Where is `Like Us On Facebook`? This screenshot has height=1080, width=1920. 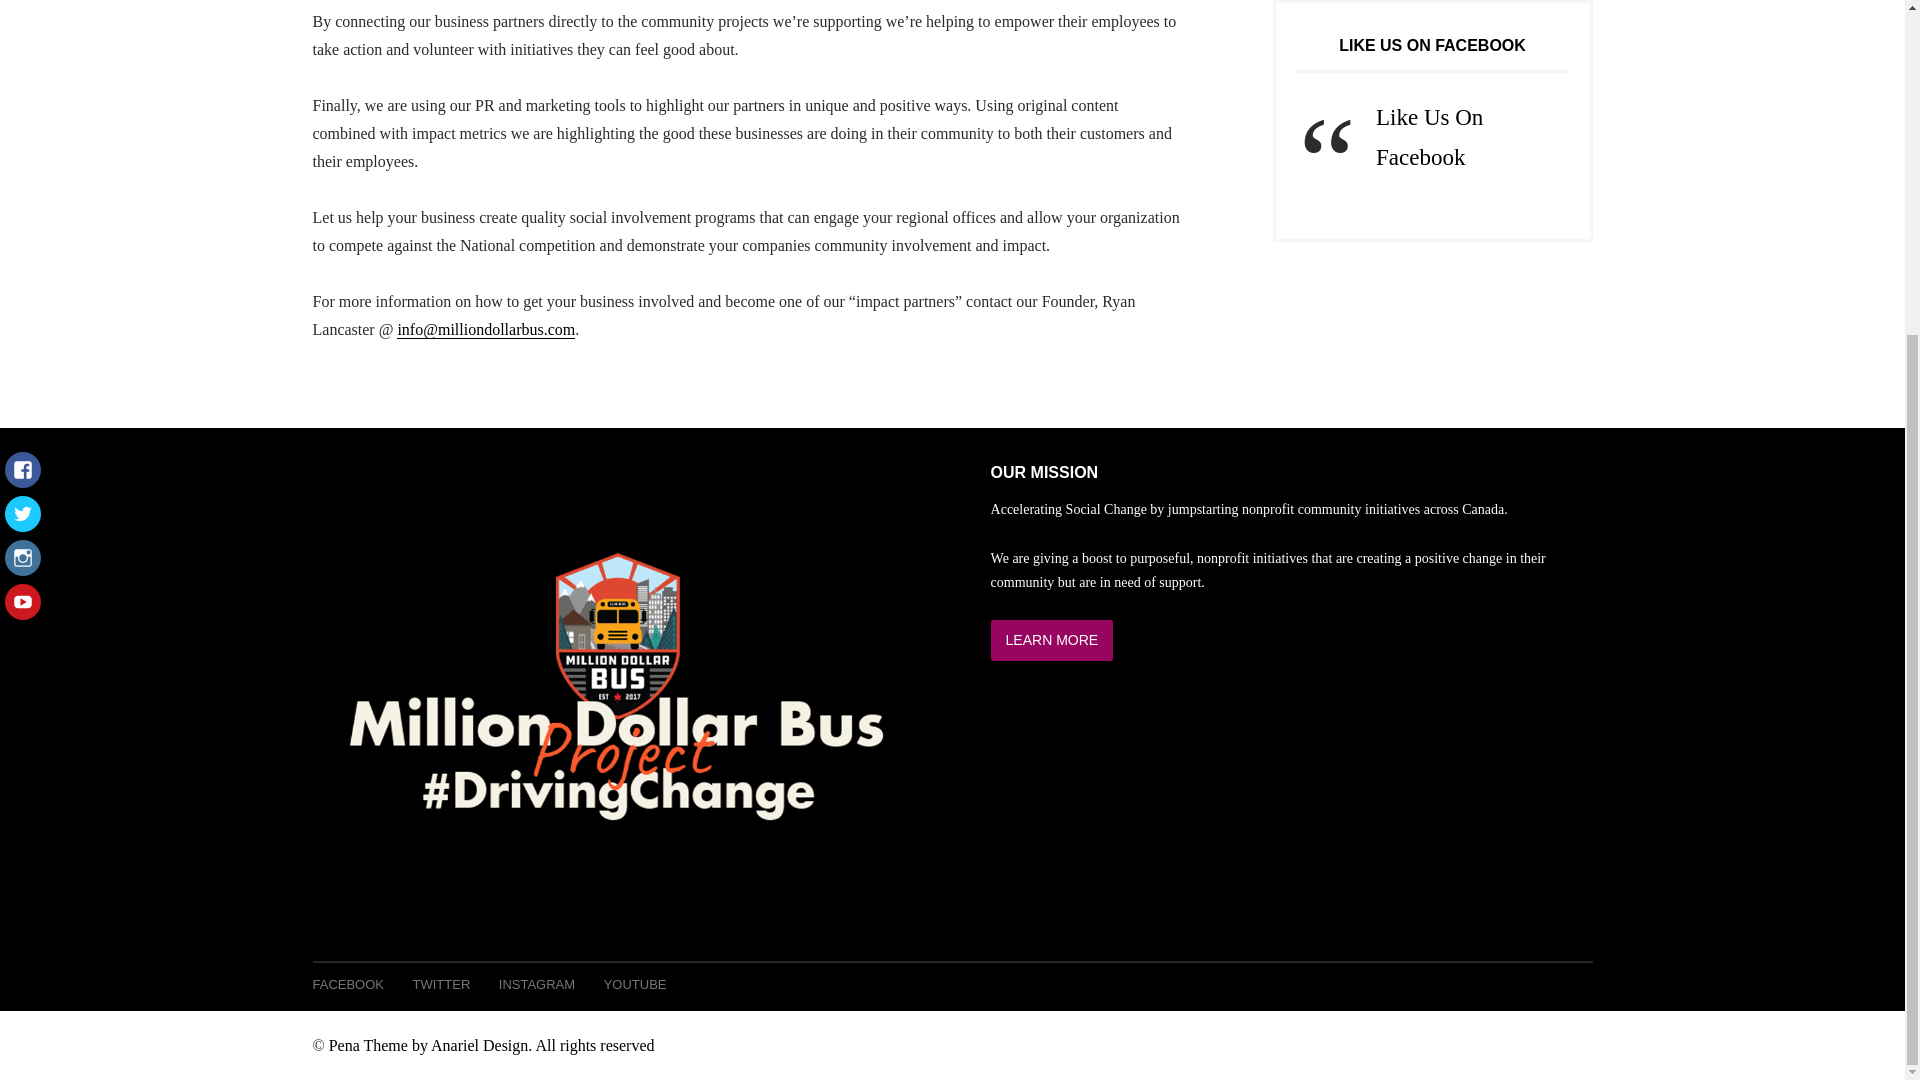 Like Us On Facebook is located at coordinates (1429, 136).